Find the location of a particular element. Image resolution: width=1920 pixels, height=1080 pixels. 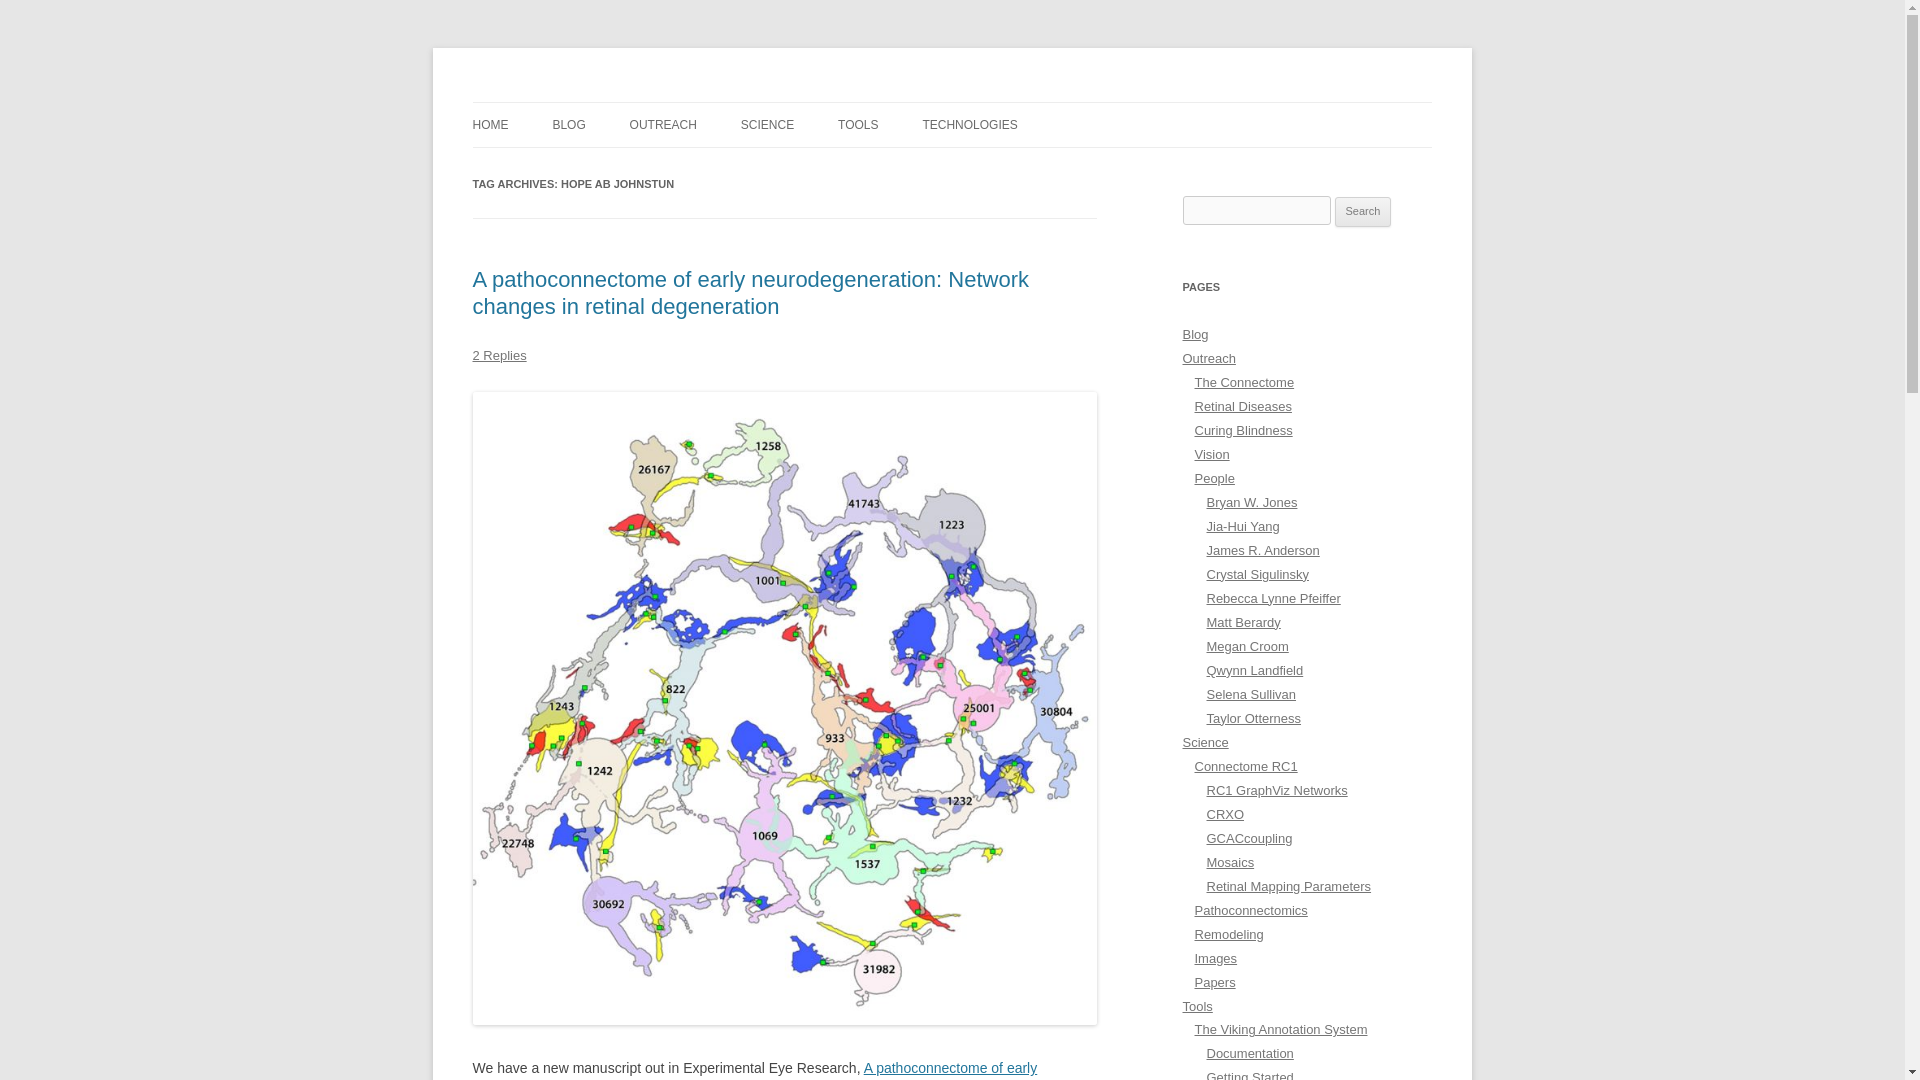

The Marclab for Connectomics is located at coordinates (662, 102).